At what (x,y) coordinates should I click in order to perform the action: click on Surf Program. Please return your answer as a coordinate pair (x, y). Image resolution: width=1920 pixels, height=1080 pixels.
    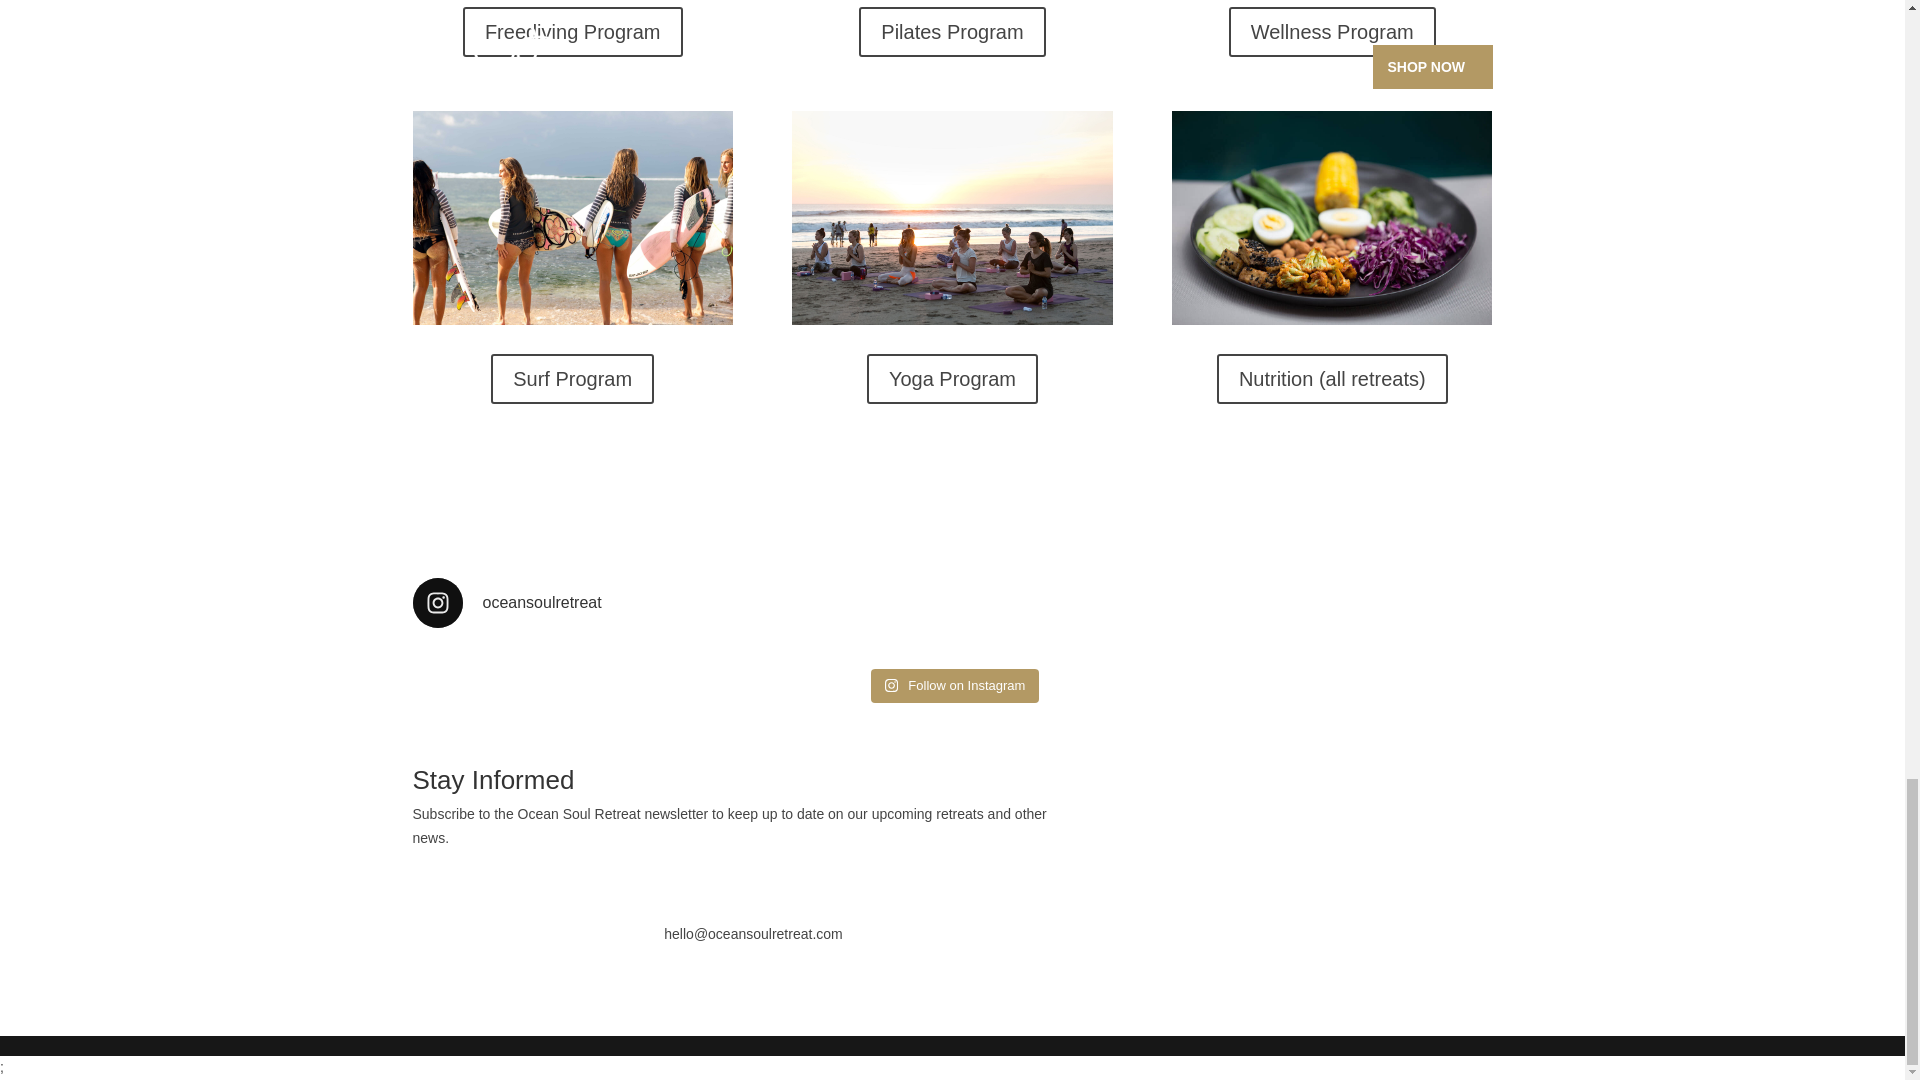
    Looking at the image, I should click on (572, 378).